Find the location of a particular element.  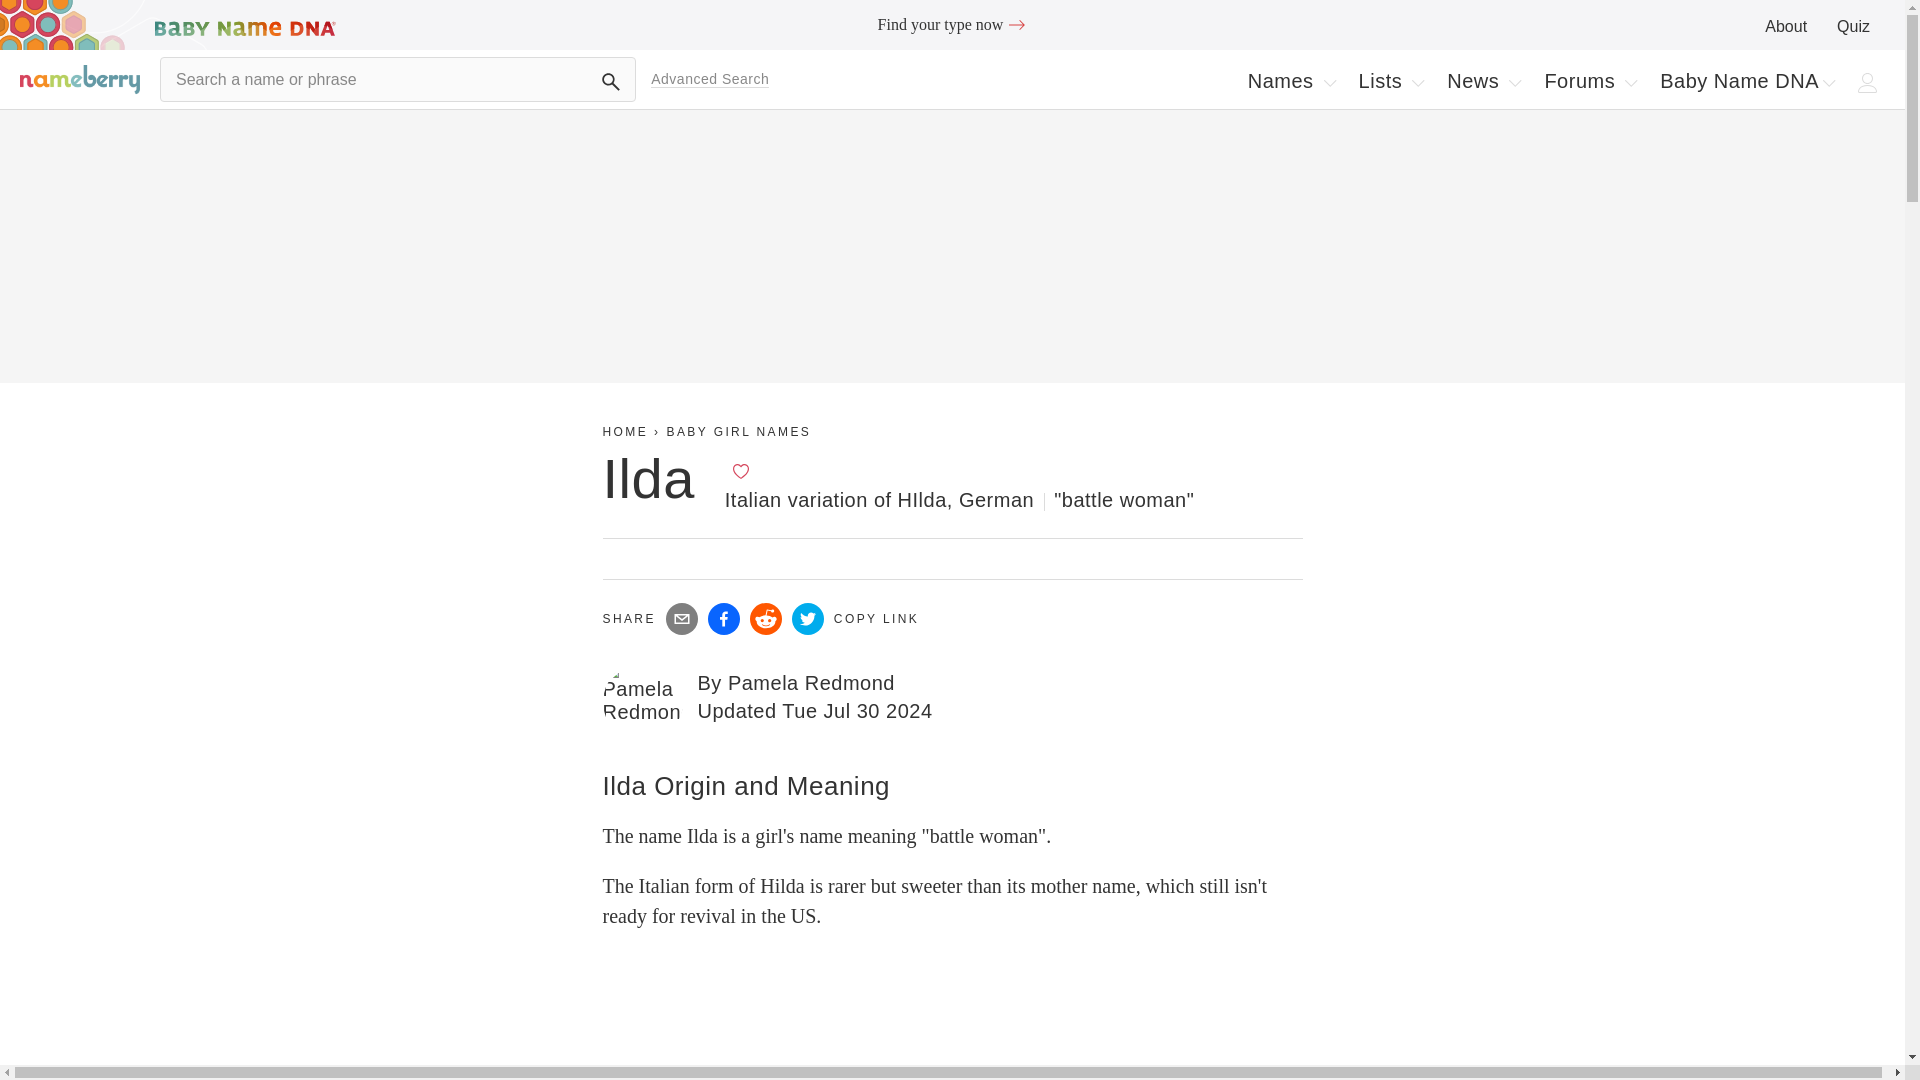

HEART is located at coordinates (1868, 82).